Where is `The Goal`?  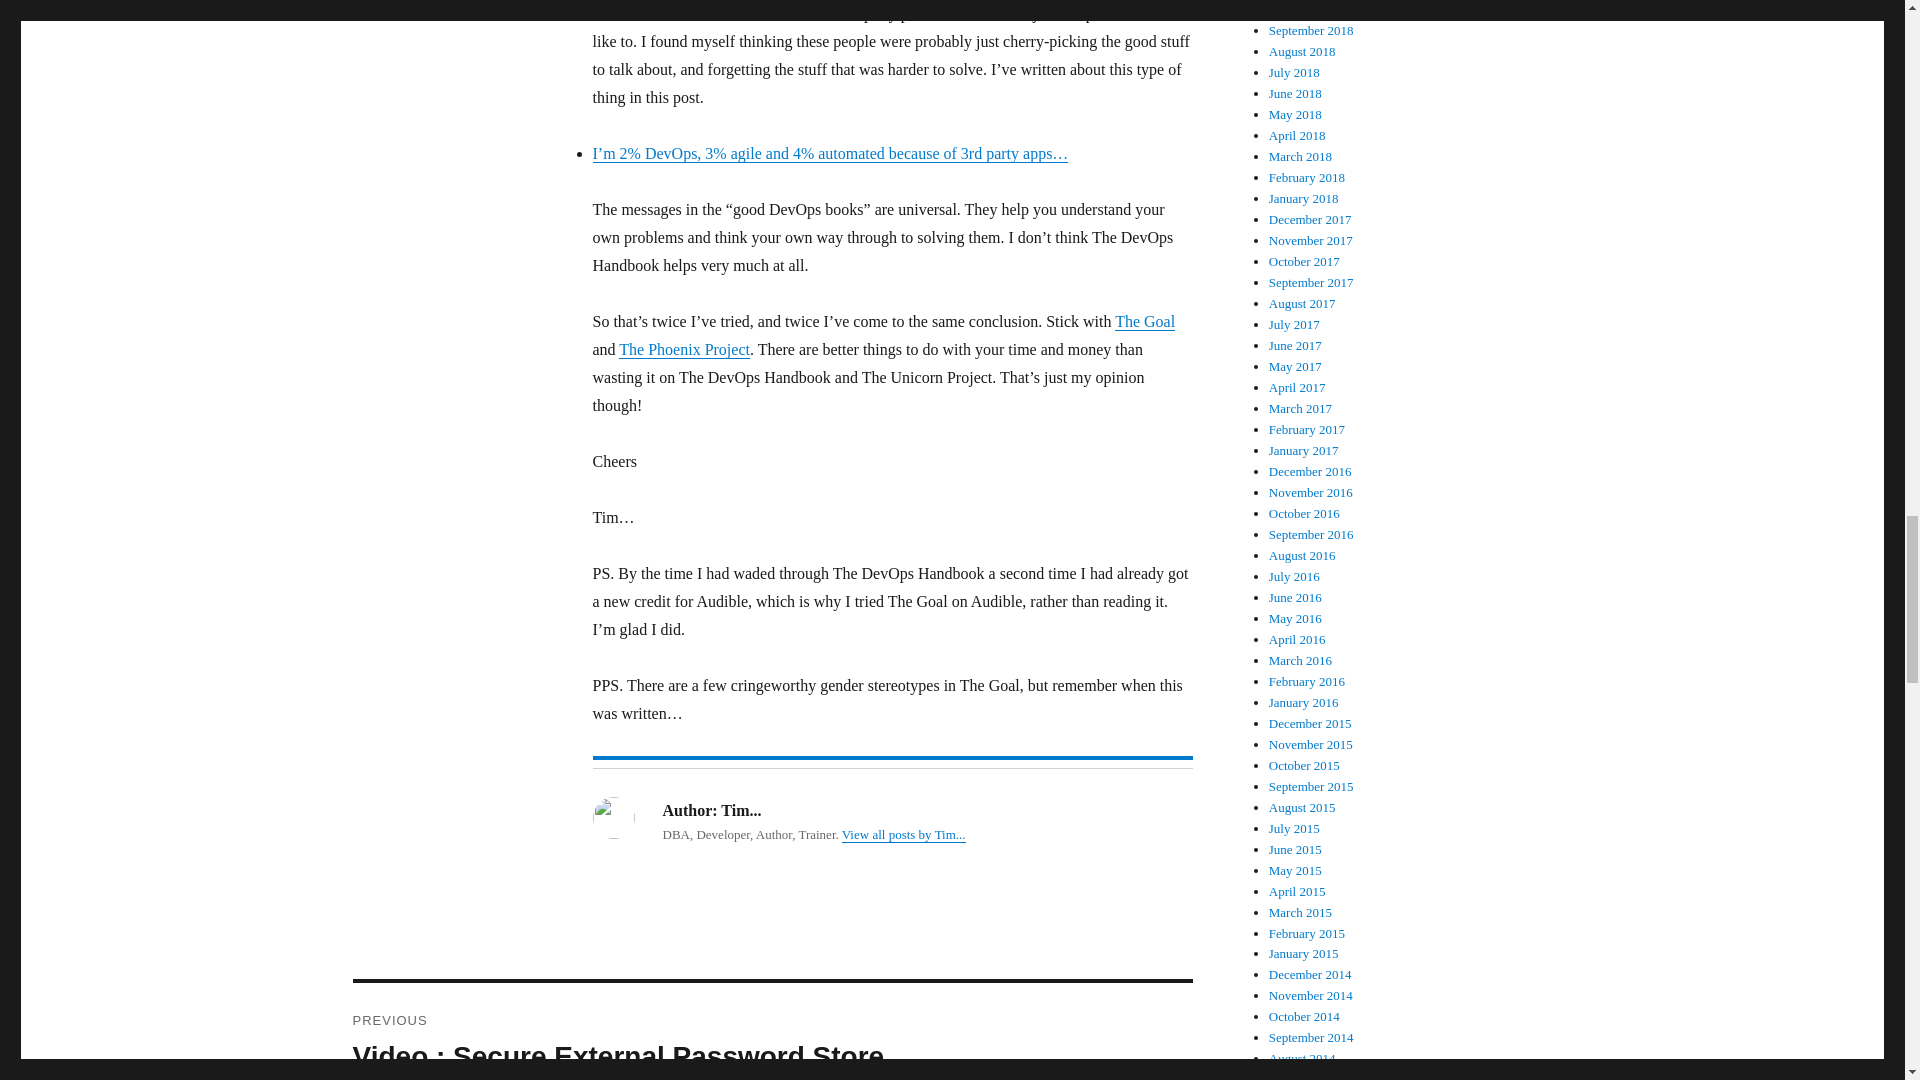 The Goal is located at coordinates (1145, 322).